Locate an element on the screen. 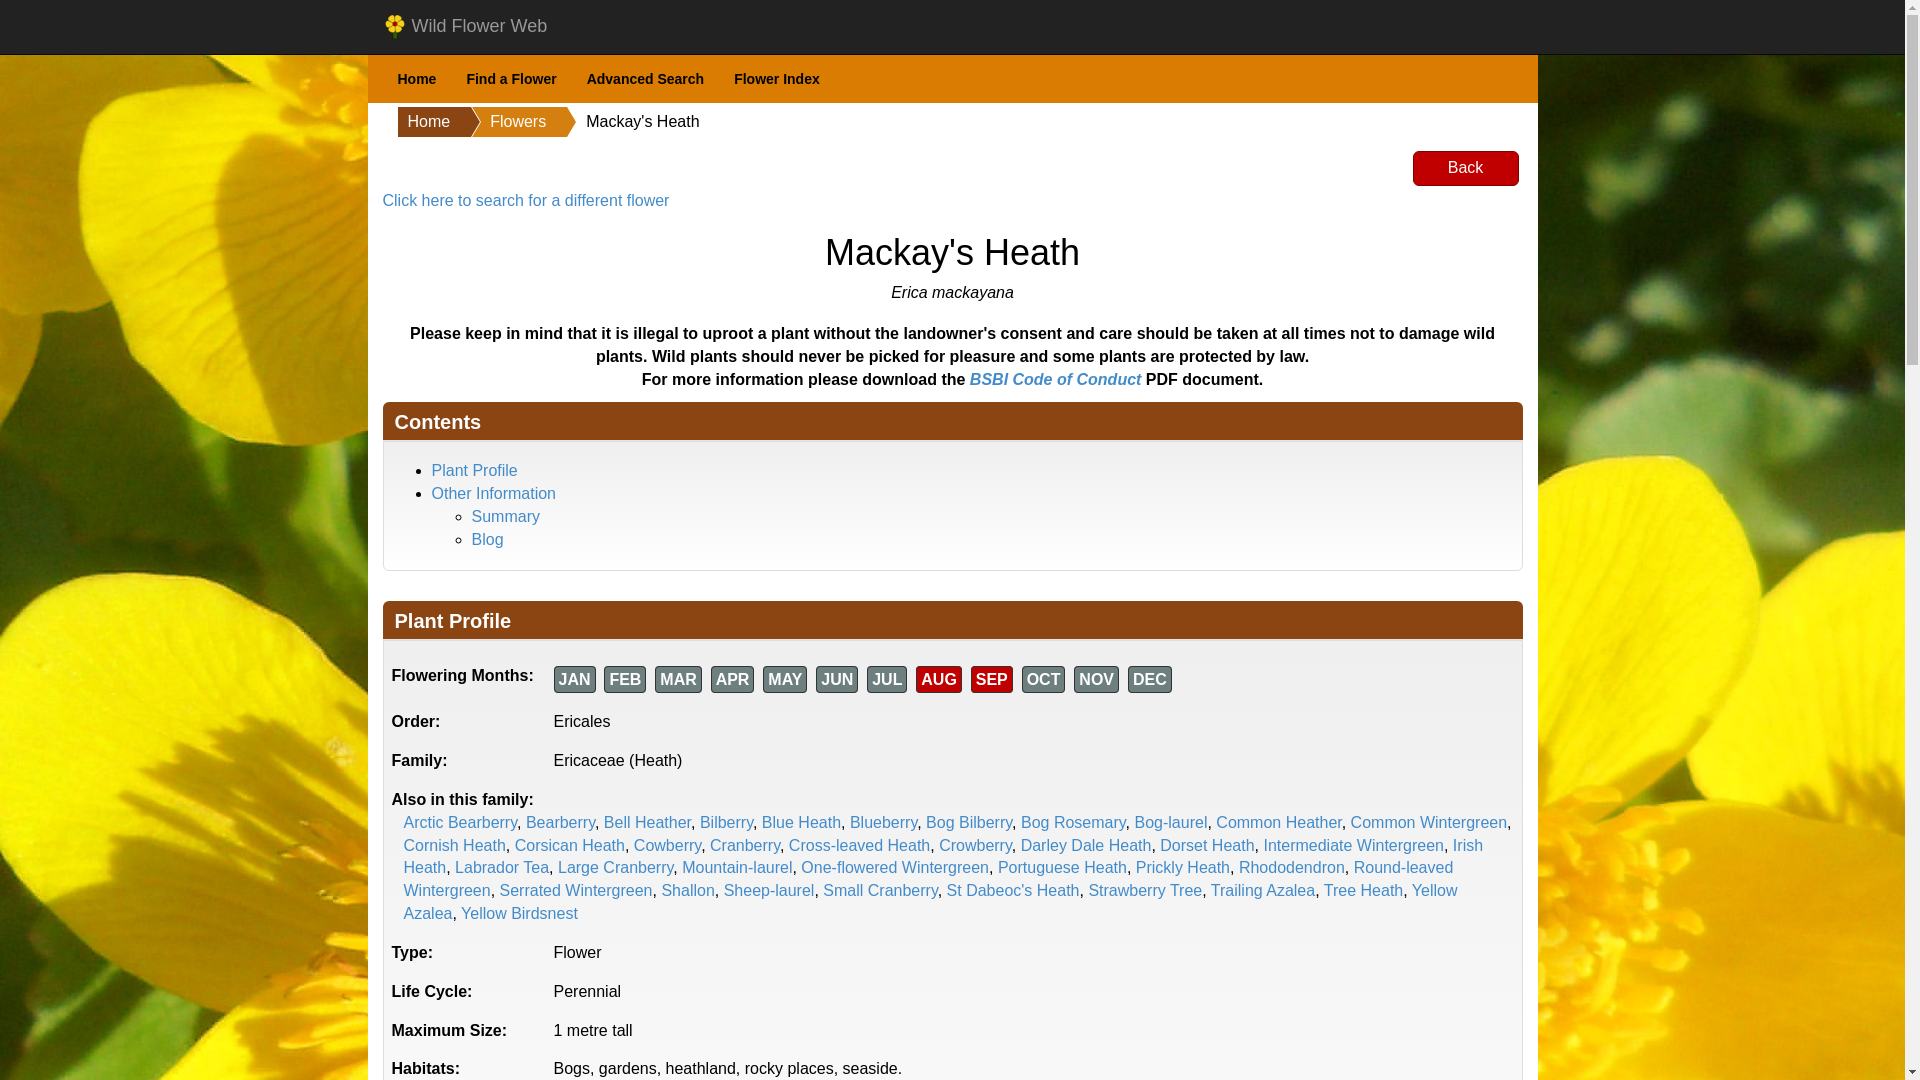  Dorset Heath is located at coordinates (1206, 846).